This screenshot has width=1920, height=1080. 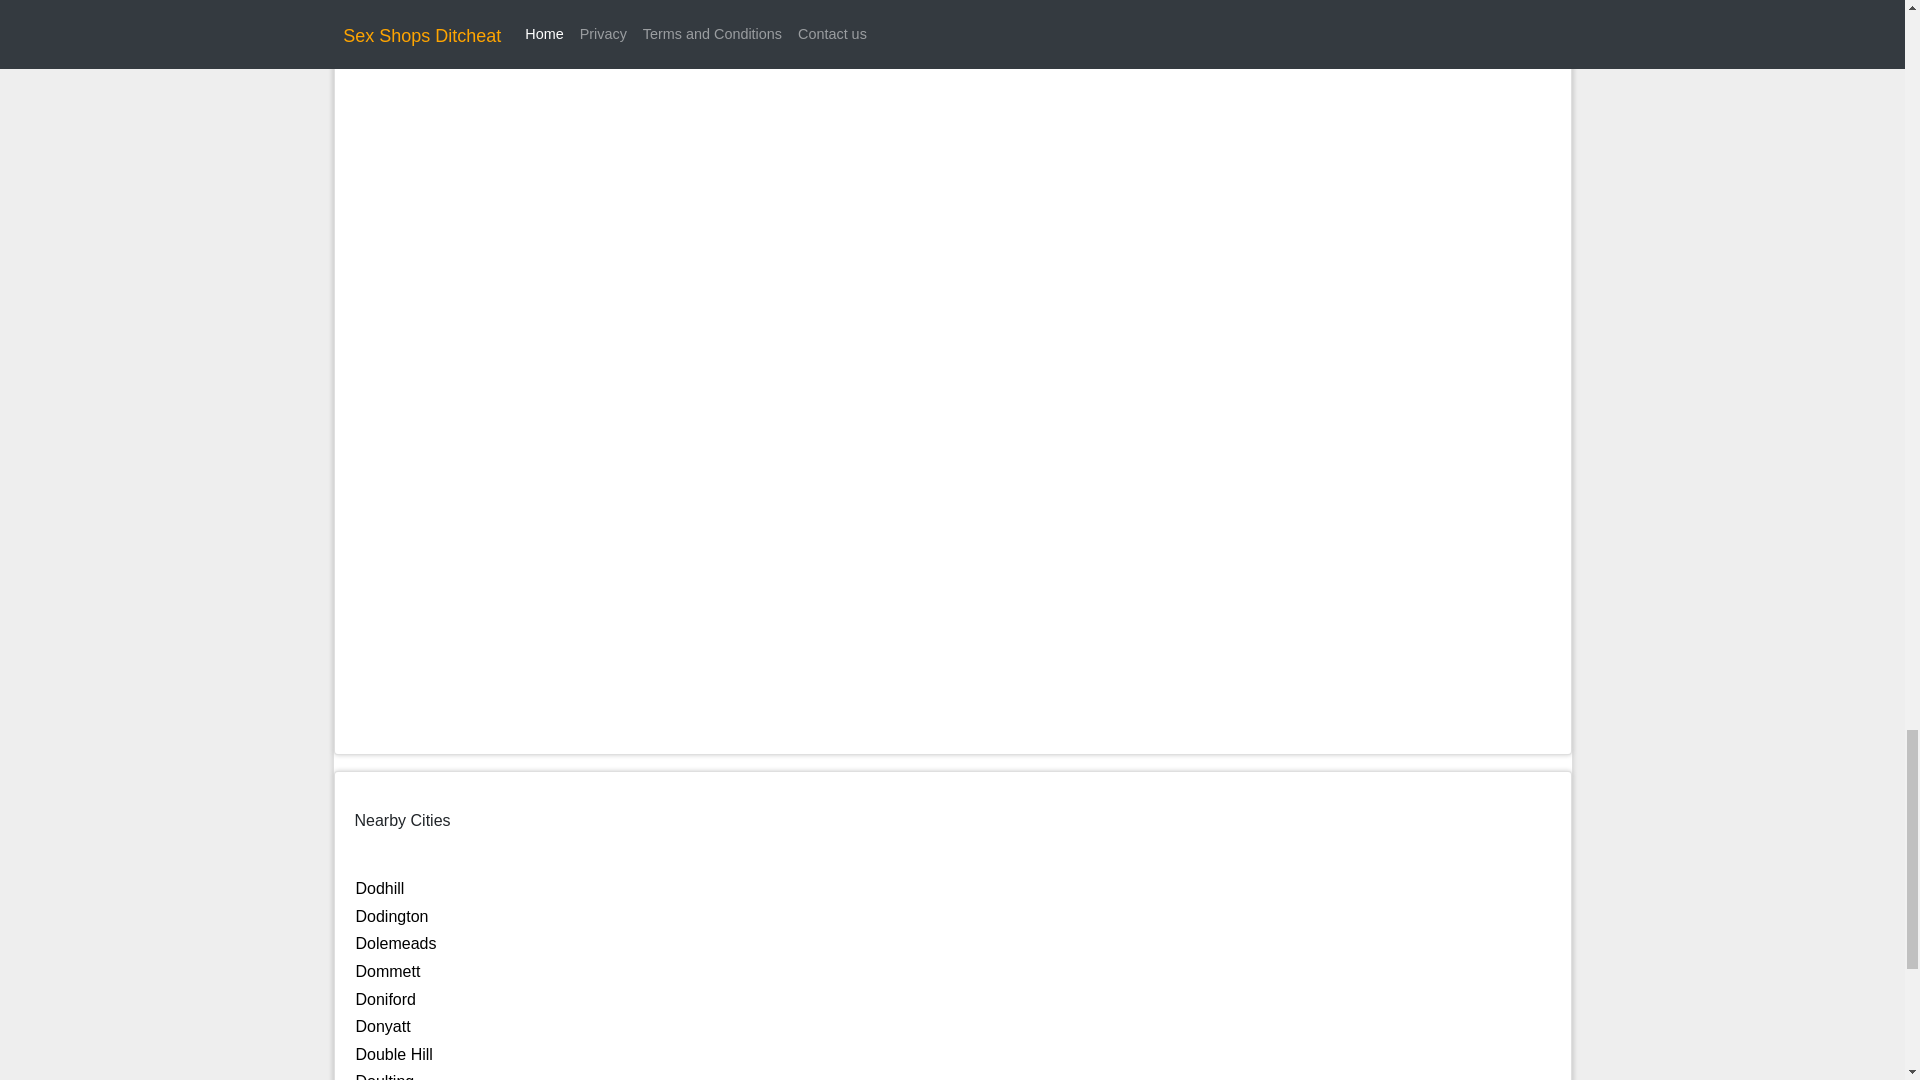 I want to click on Dodhill, so click(x=380, y=888).